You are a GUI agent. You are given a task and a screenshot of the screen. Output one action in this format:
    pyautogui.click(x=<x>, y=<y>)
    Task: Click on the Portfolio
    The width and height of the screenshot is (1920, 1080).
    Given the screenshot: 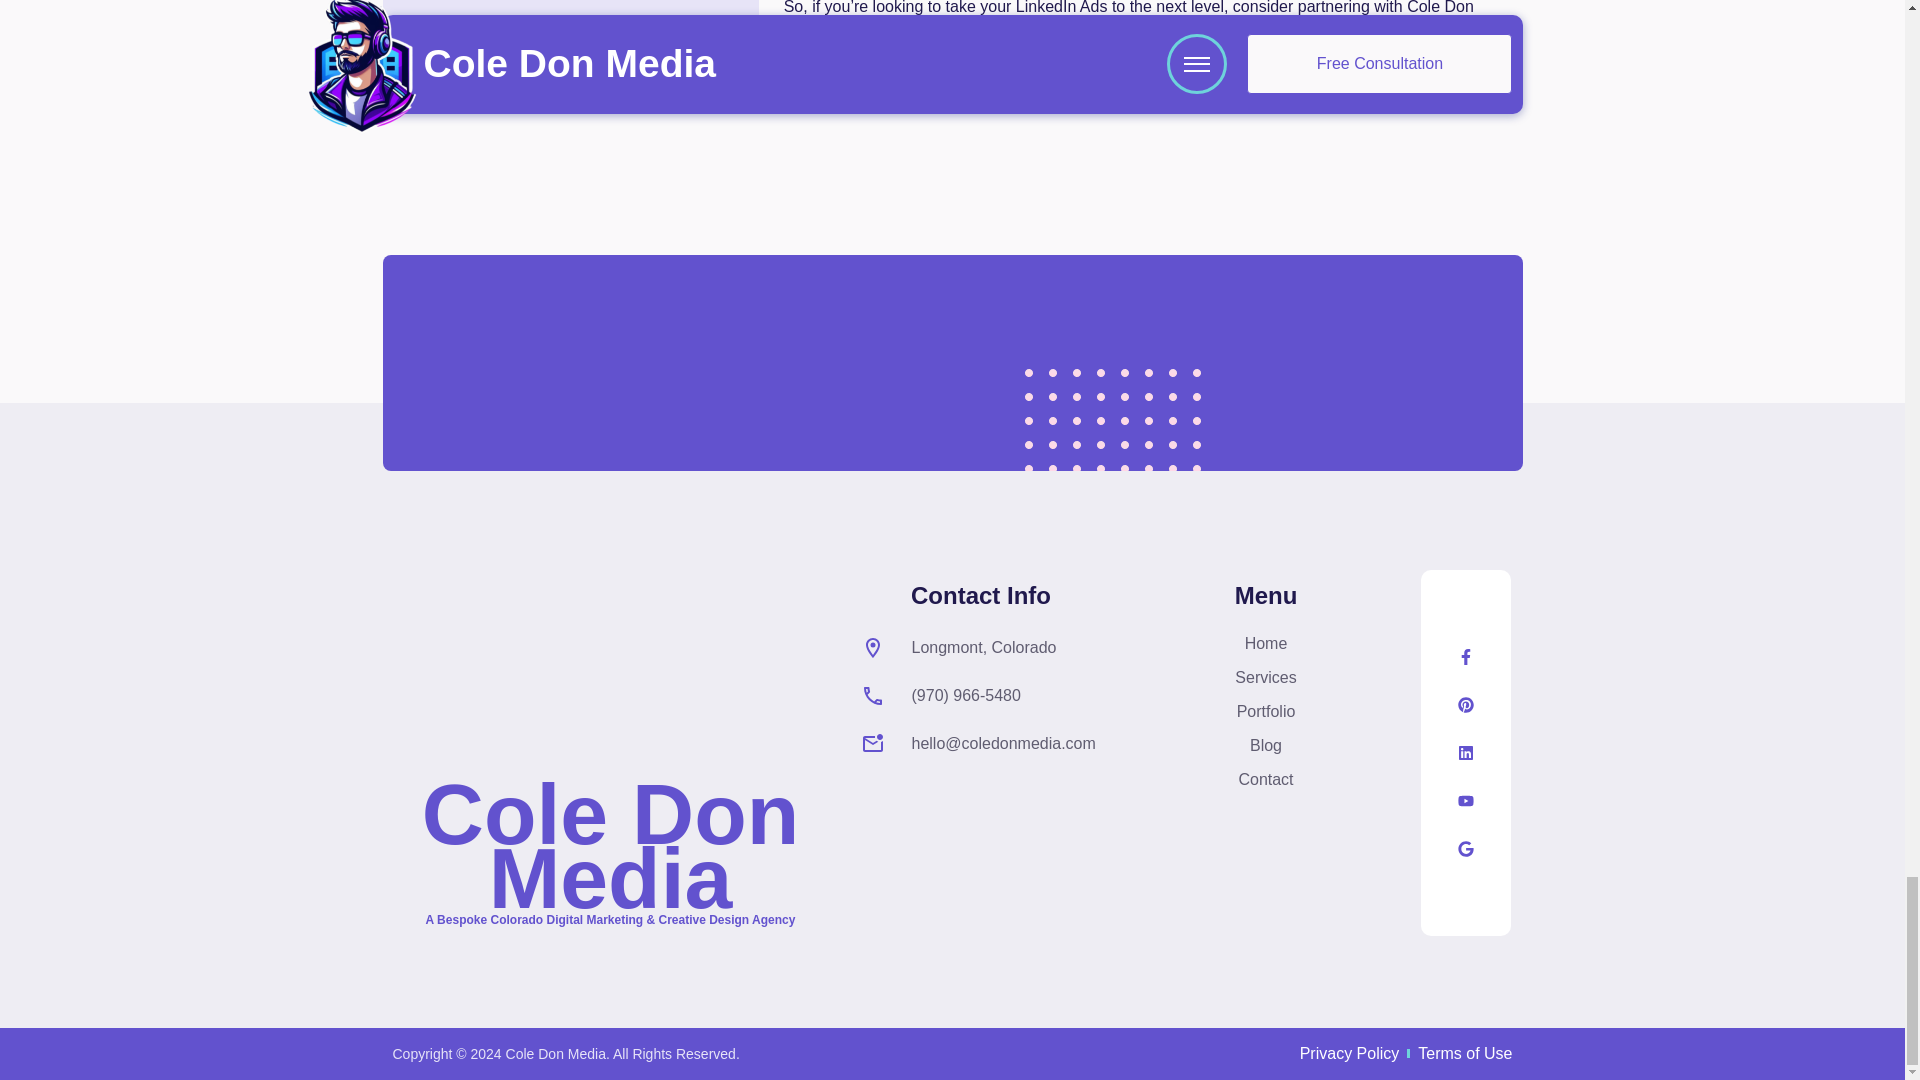 What is the action you would take?
    pyautogui.click(x=1266, y=711)
    